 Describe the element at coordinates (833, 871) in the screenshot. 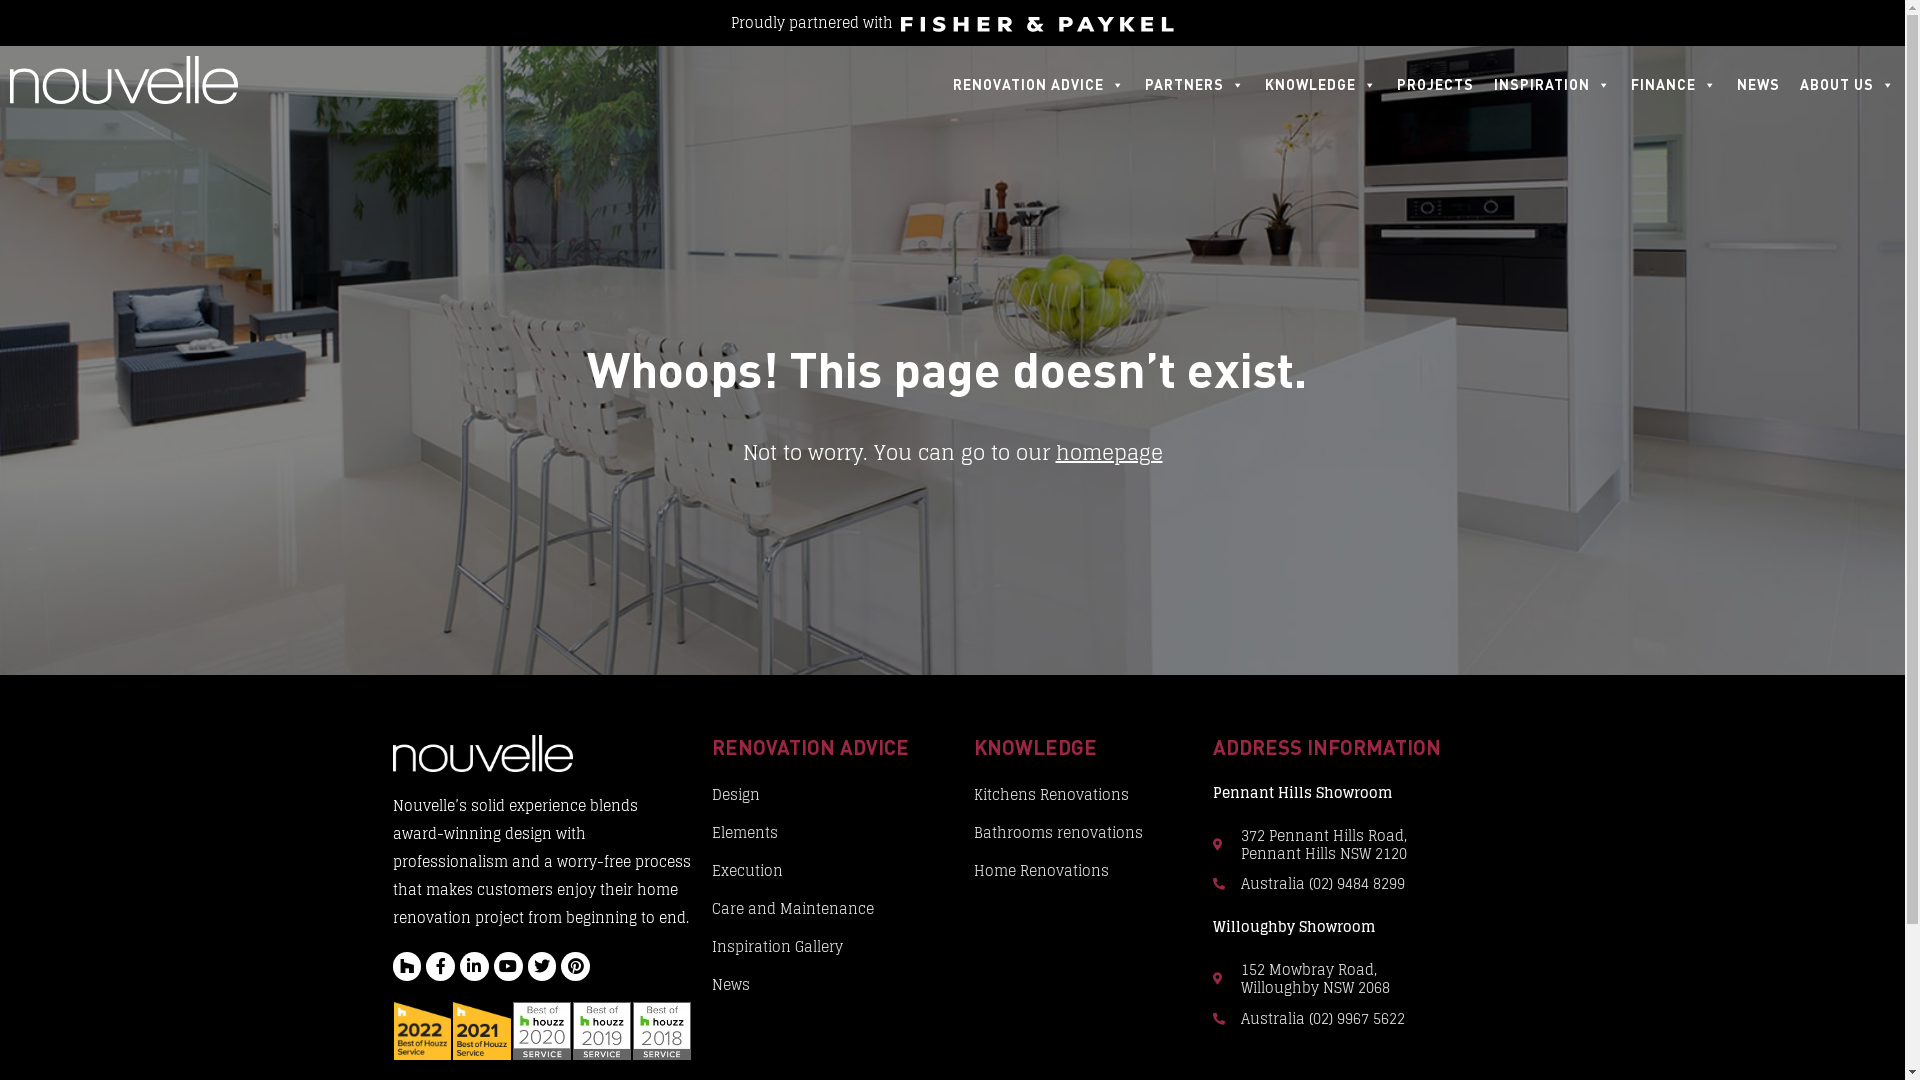

I see `Execution` at that location.